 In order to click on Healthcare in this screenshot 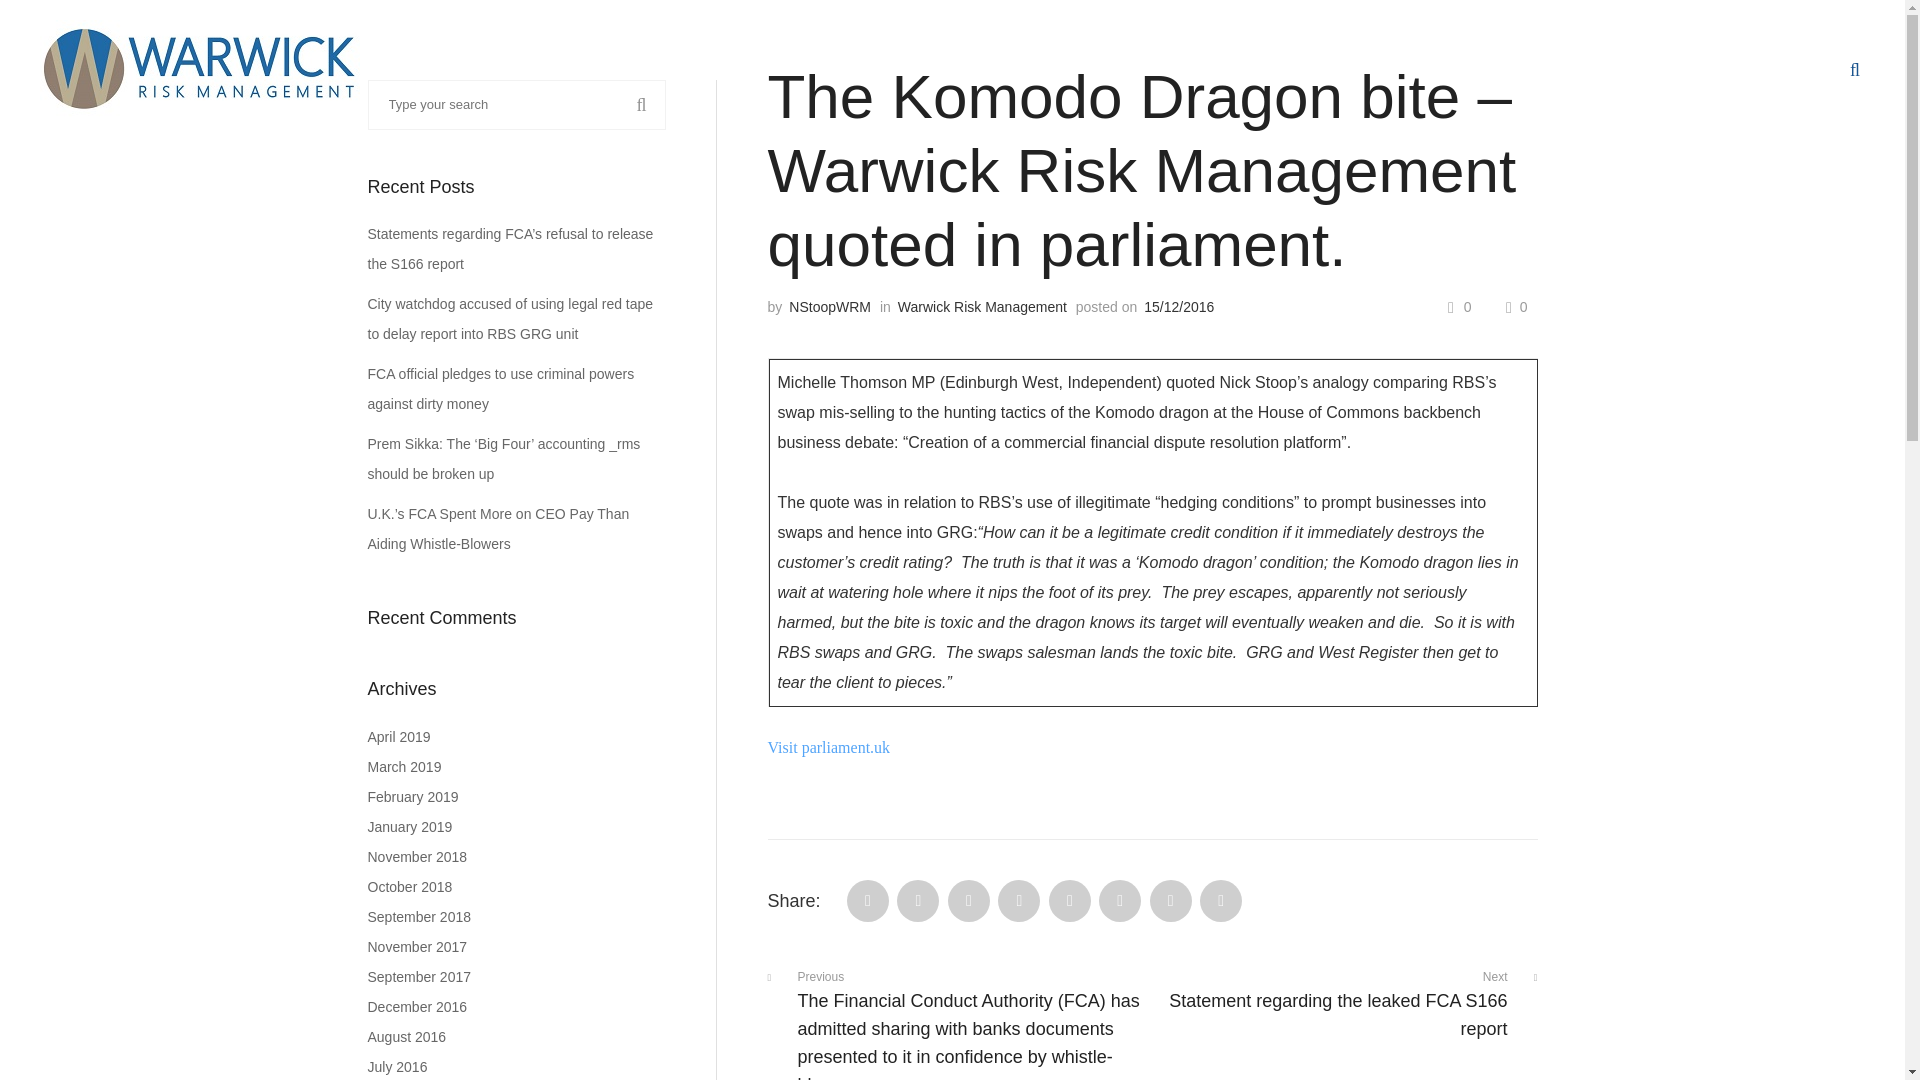, I will do `click(1466, 68)`.